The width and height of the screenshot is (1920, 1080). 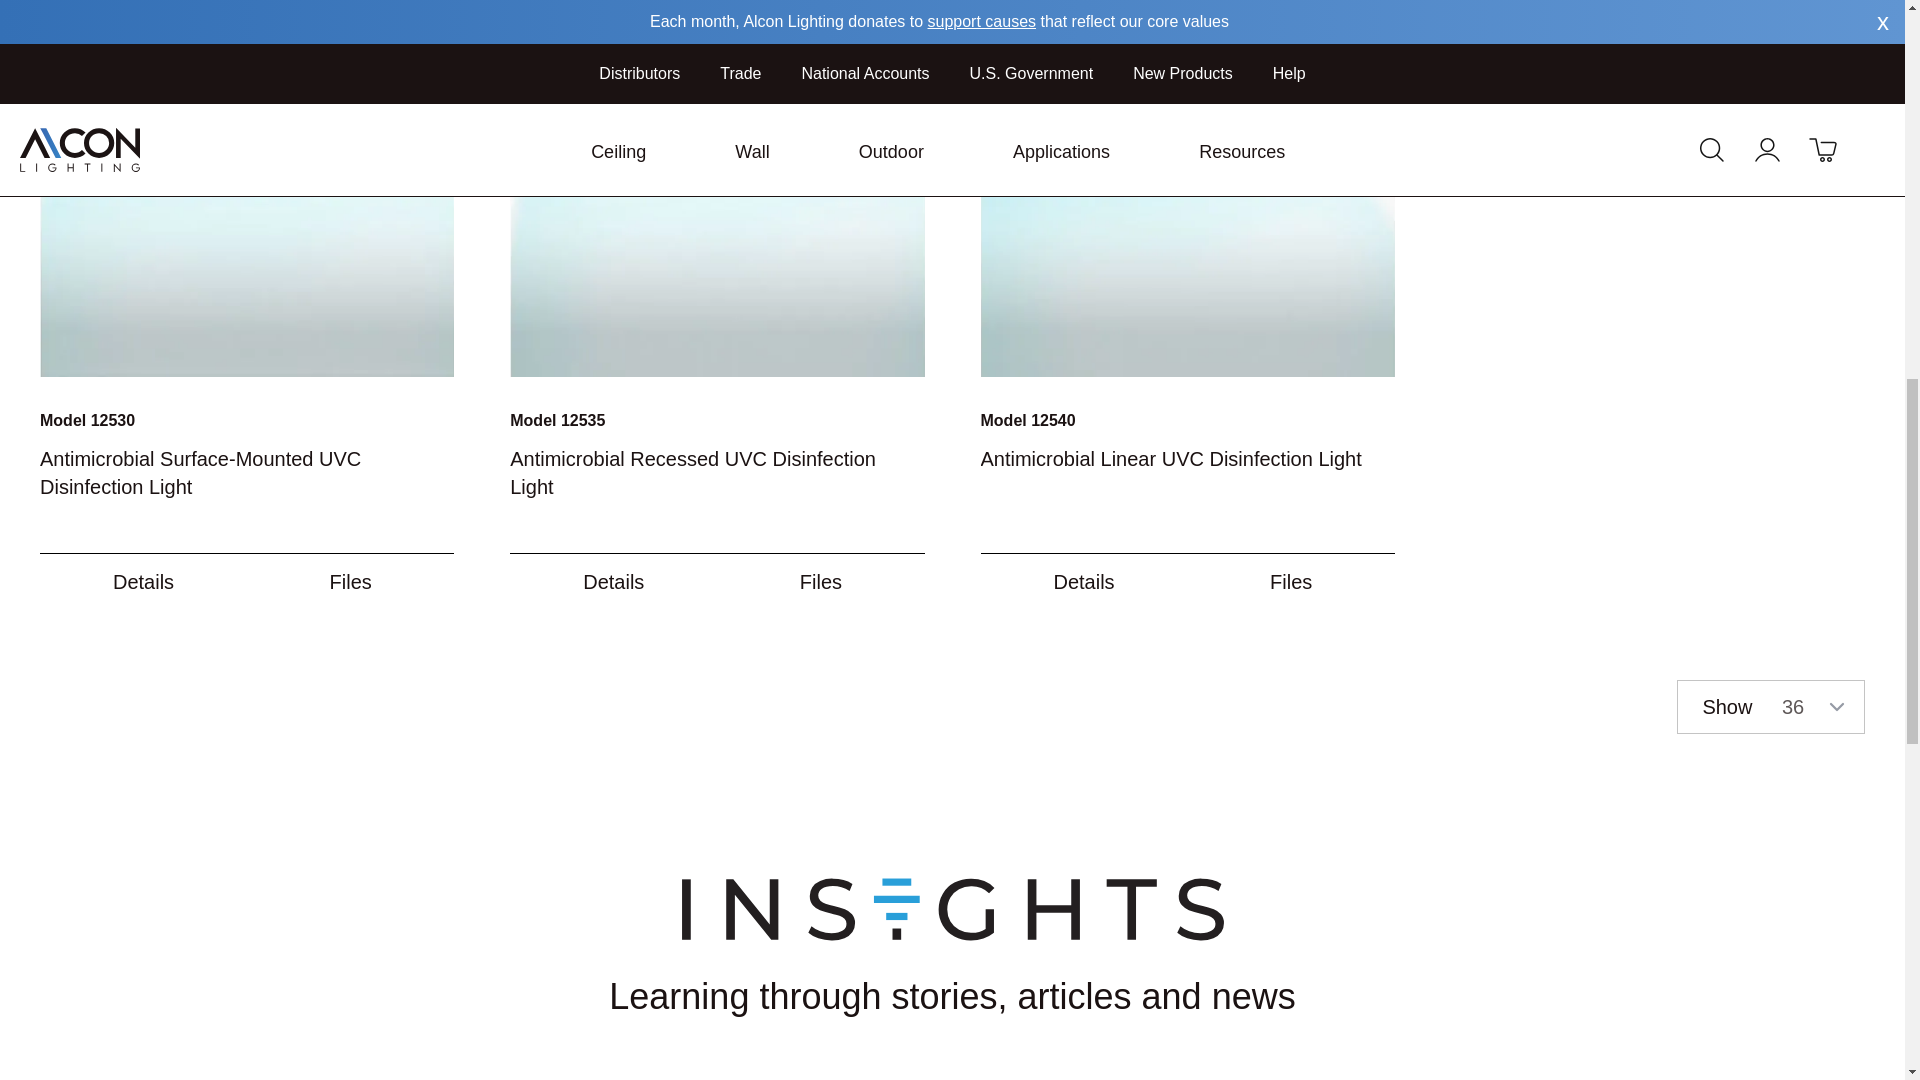 I want to click on Antimicrobial Recessed UVC Disinfection Light, so click(x=716, y=188).